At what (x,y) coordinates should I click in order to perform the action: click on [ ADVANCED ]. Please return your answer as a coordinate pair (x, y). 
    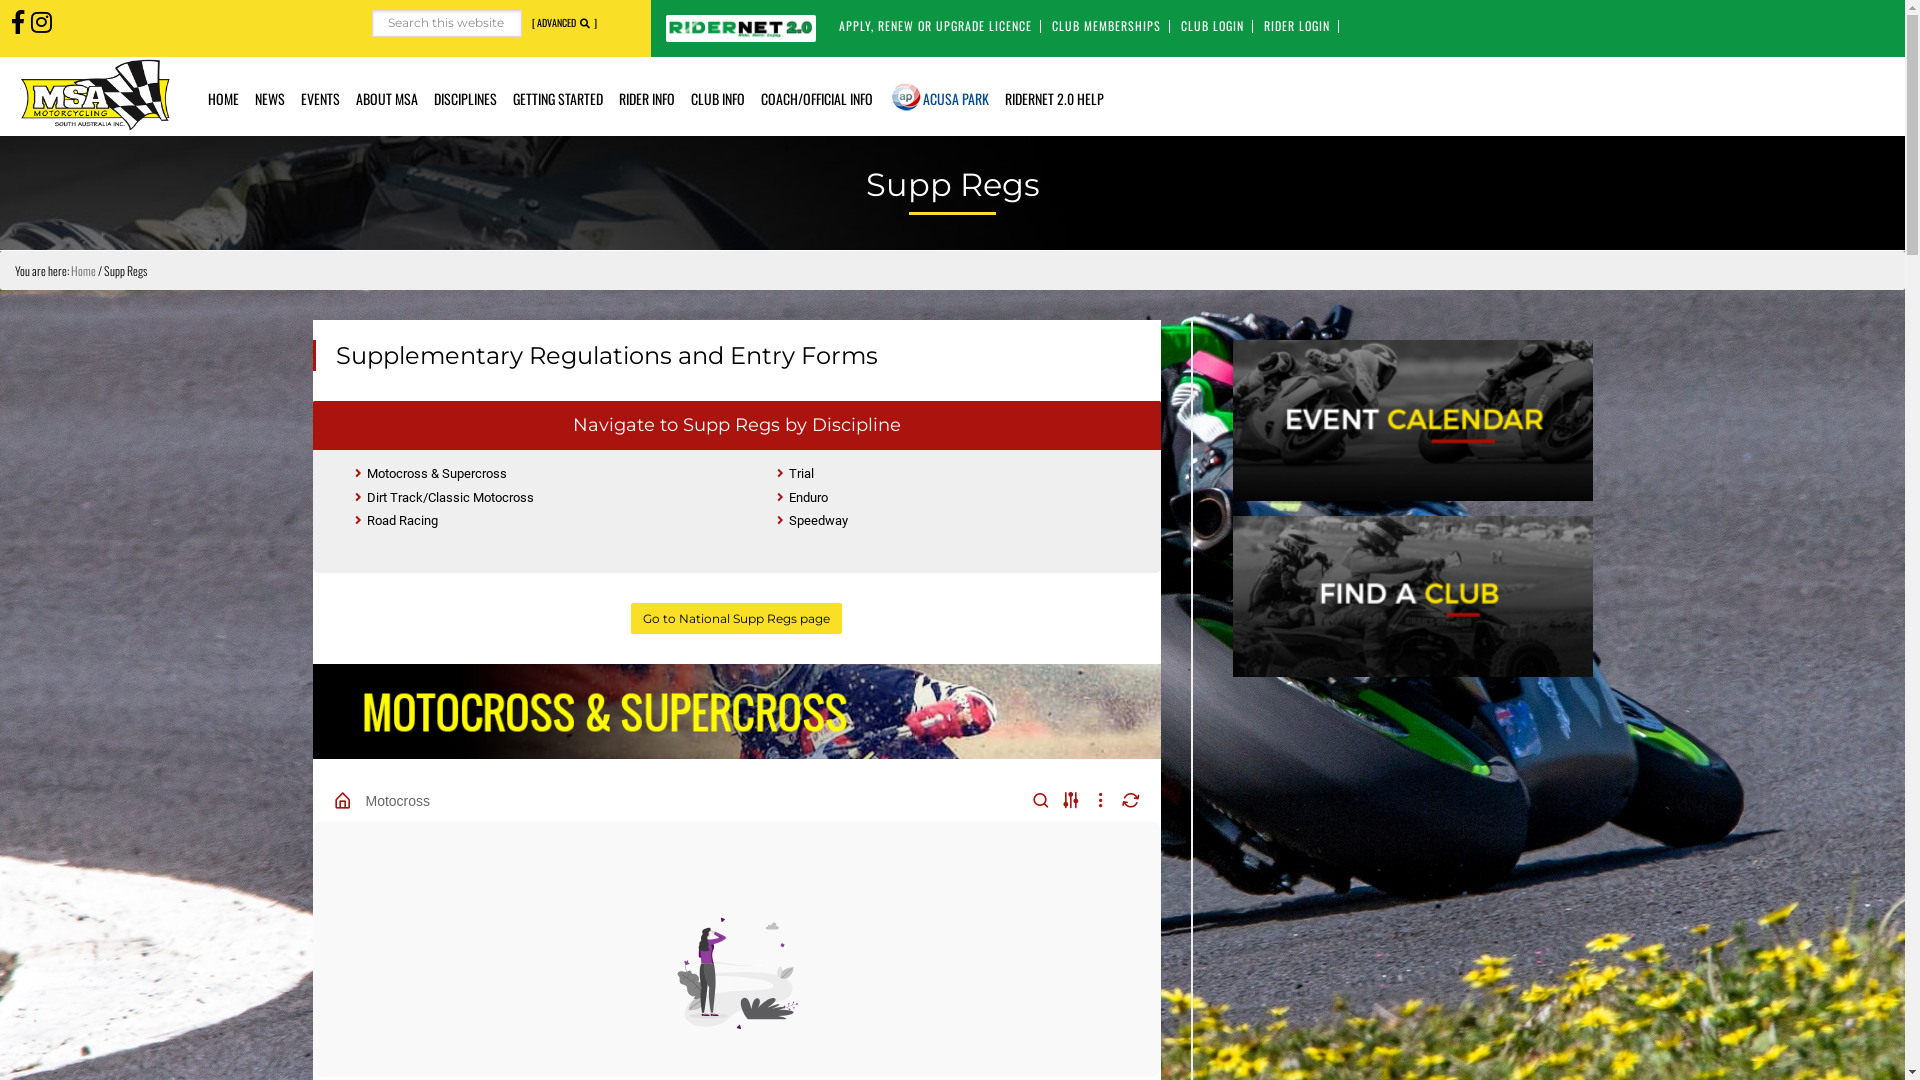
    Looking at the image, I should click on (564, 23).